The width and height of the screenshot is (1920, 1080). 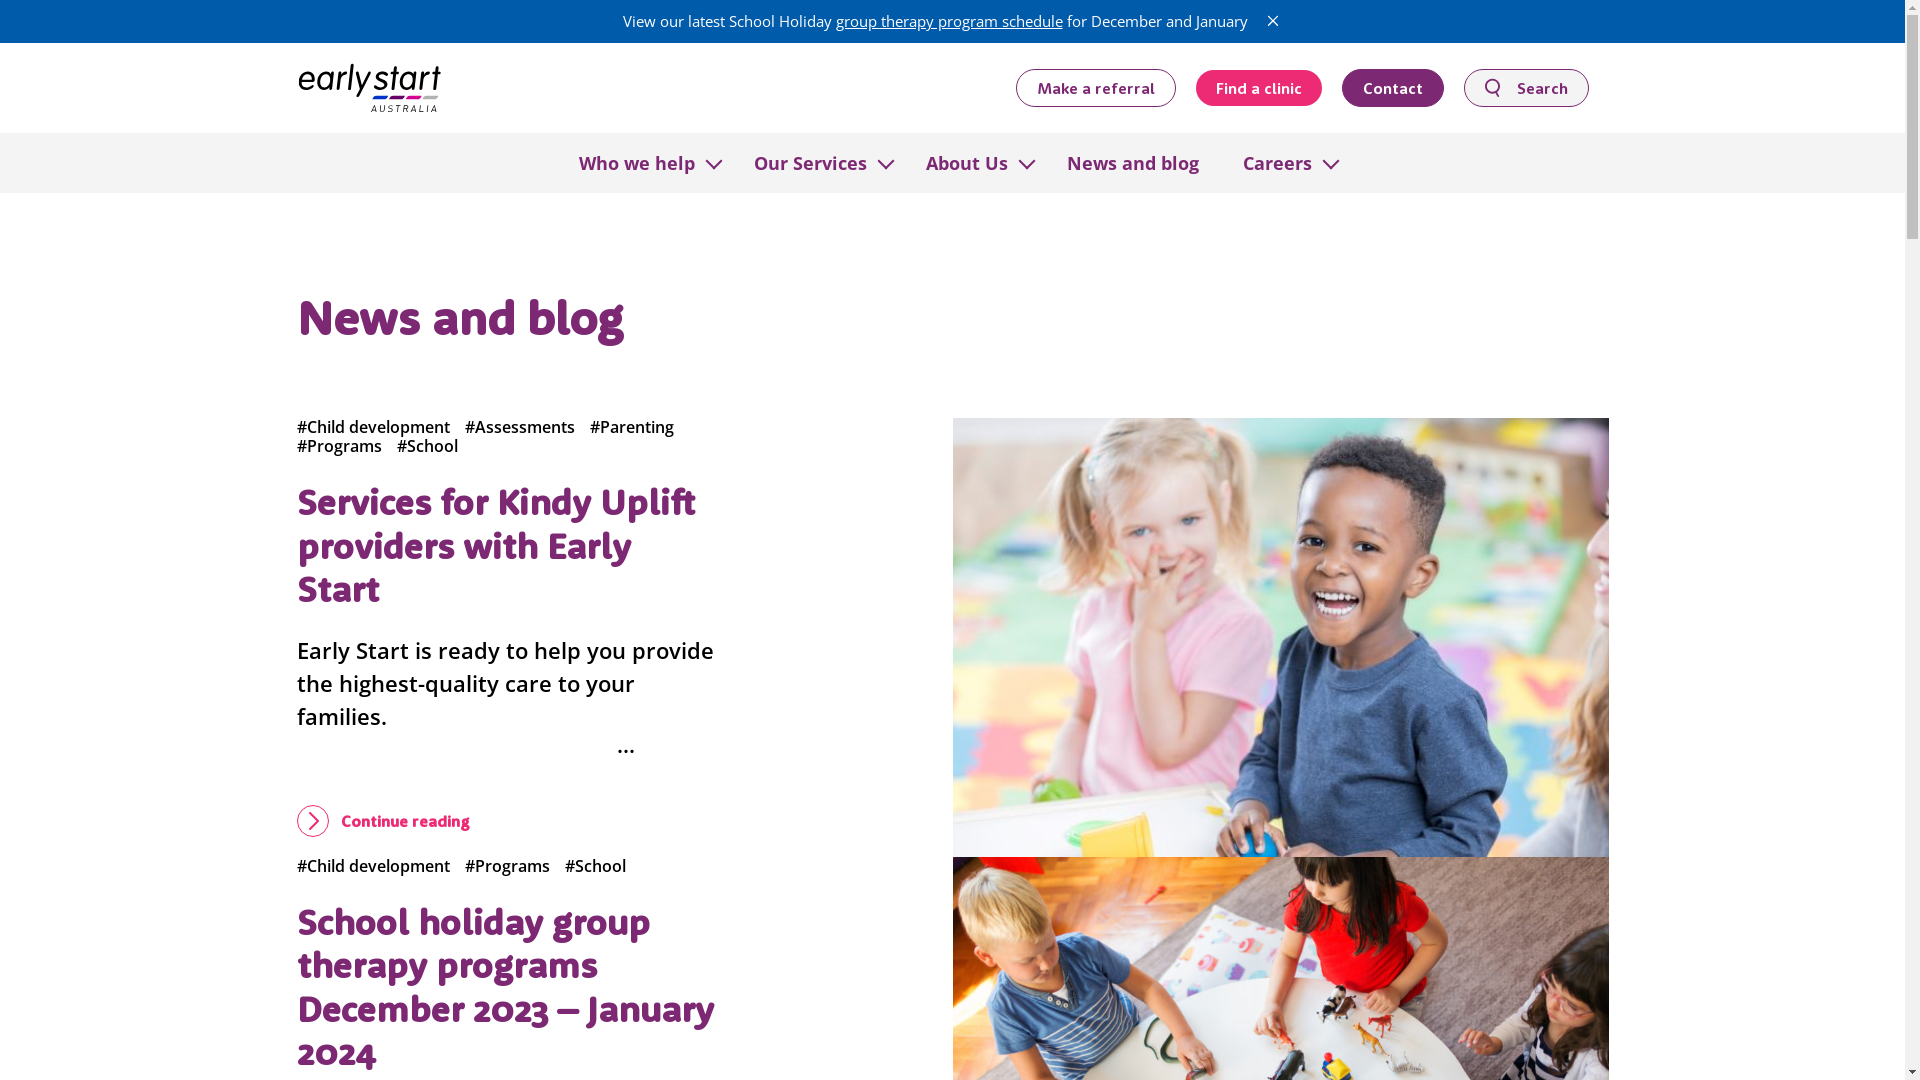 I want to click on #School, so click(x=594, y=866).